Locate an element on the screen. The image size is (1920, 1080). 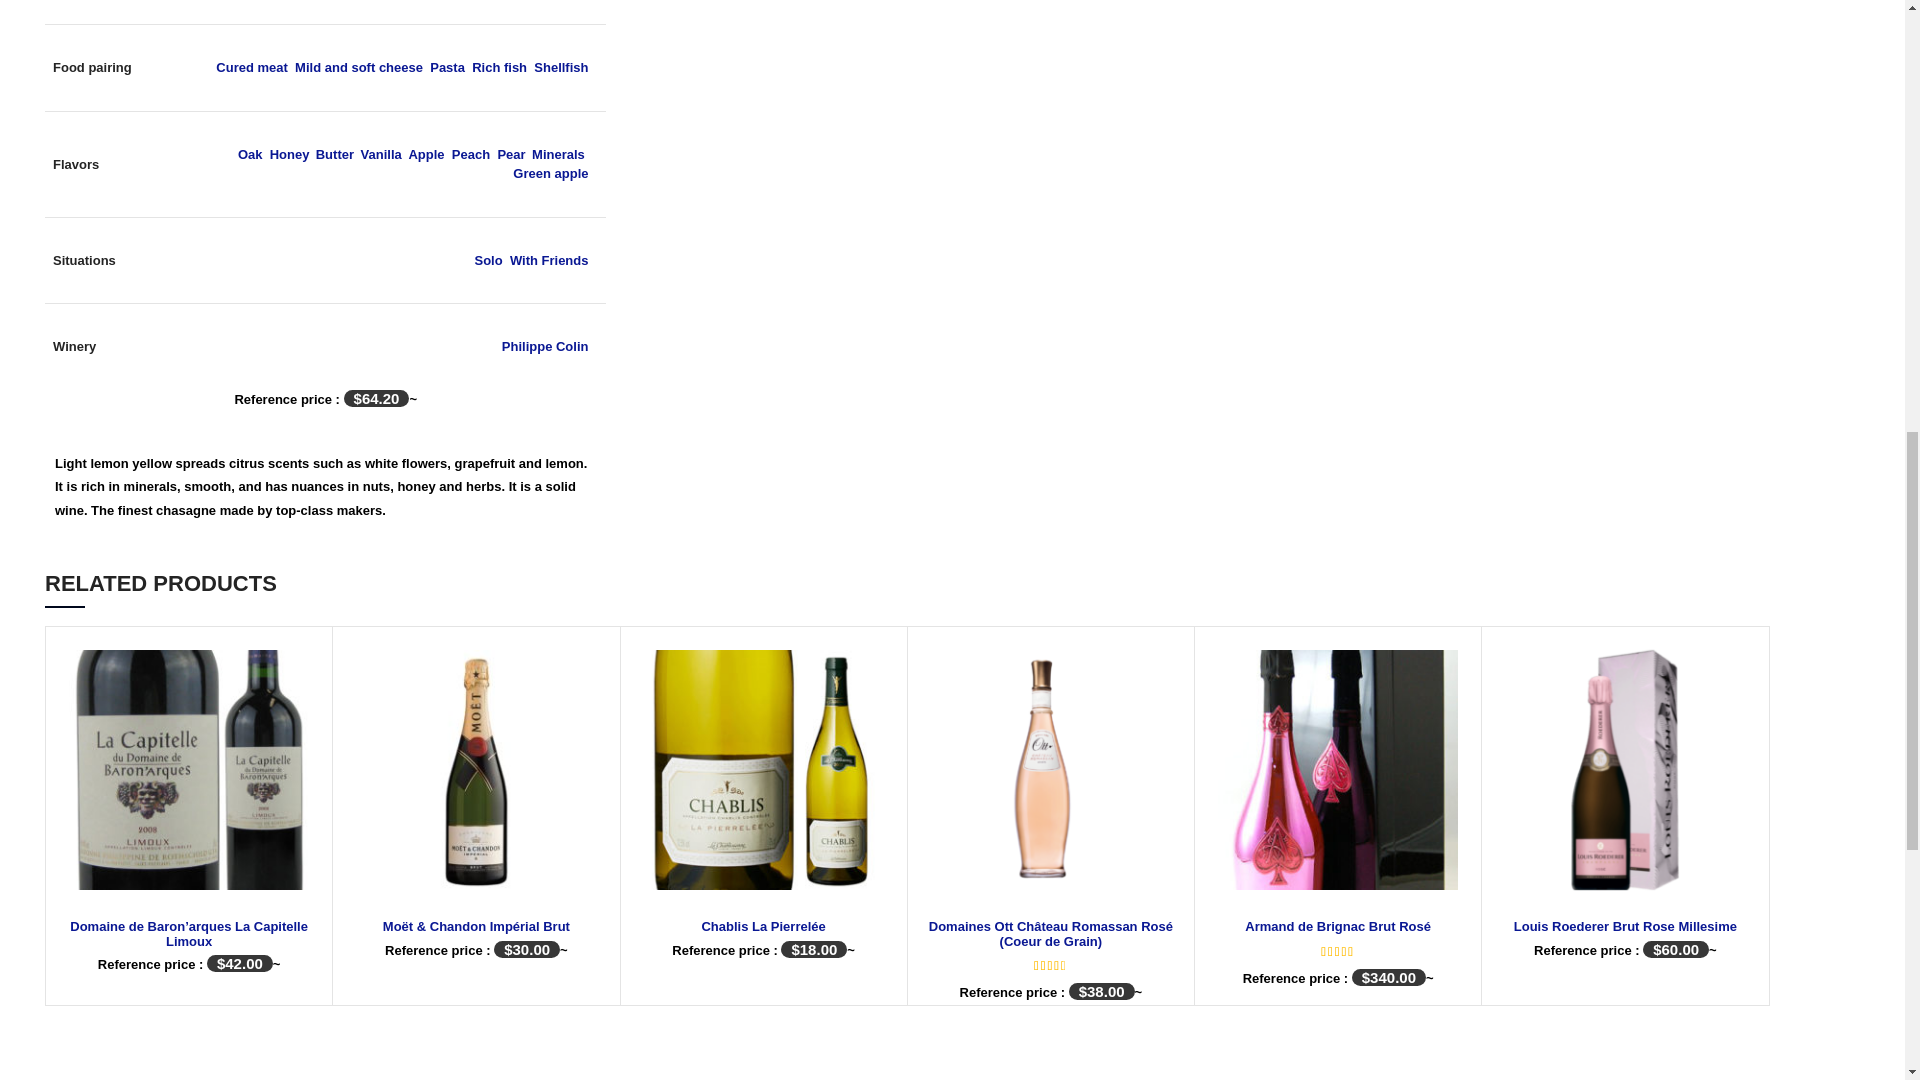
Mild and soft cheese is located at coordinates (358, 67).